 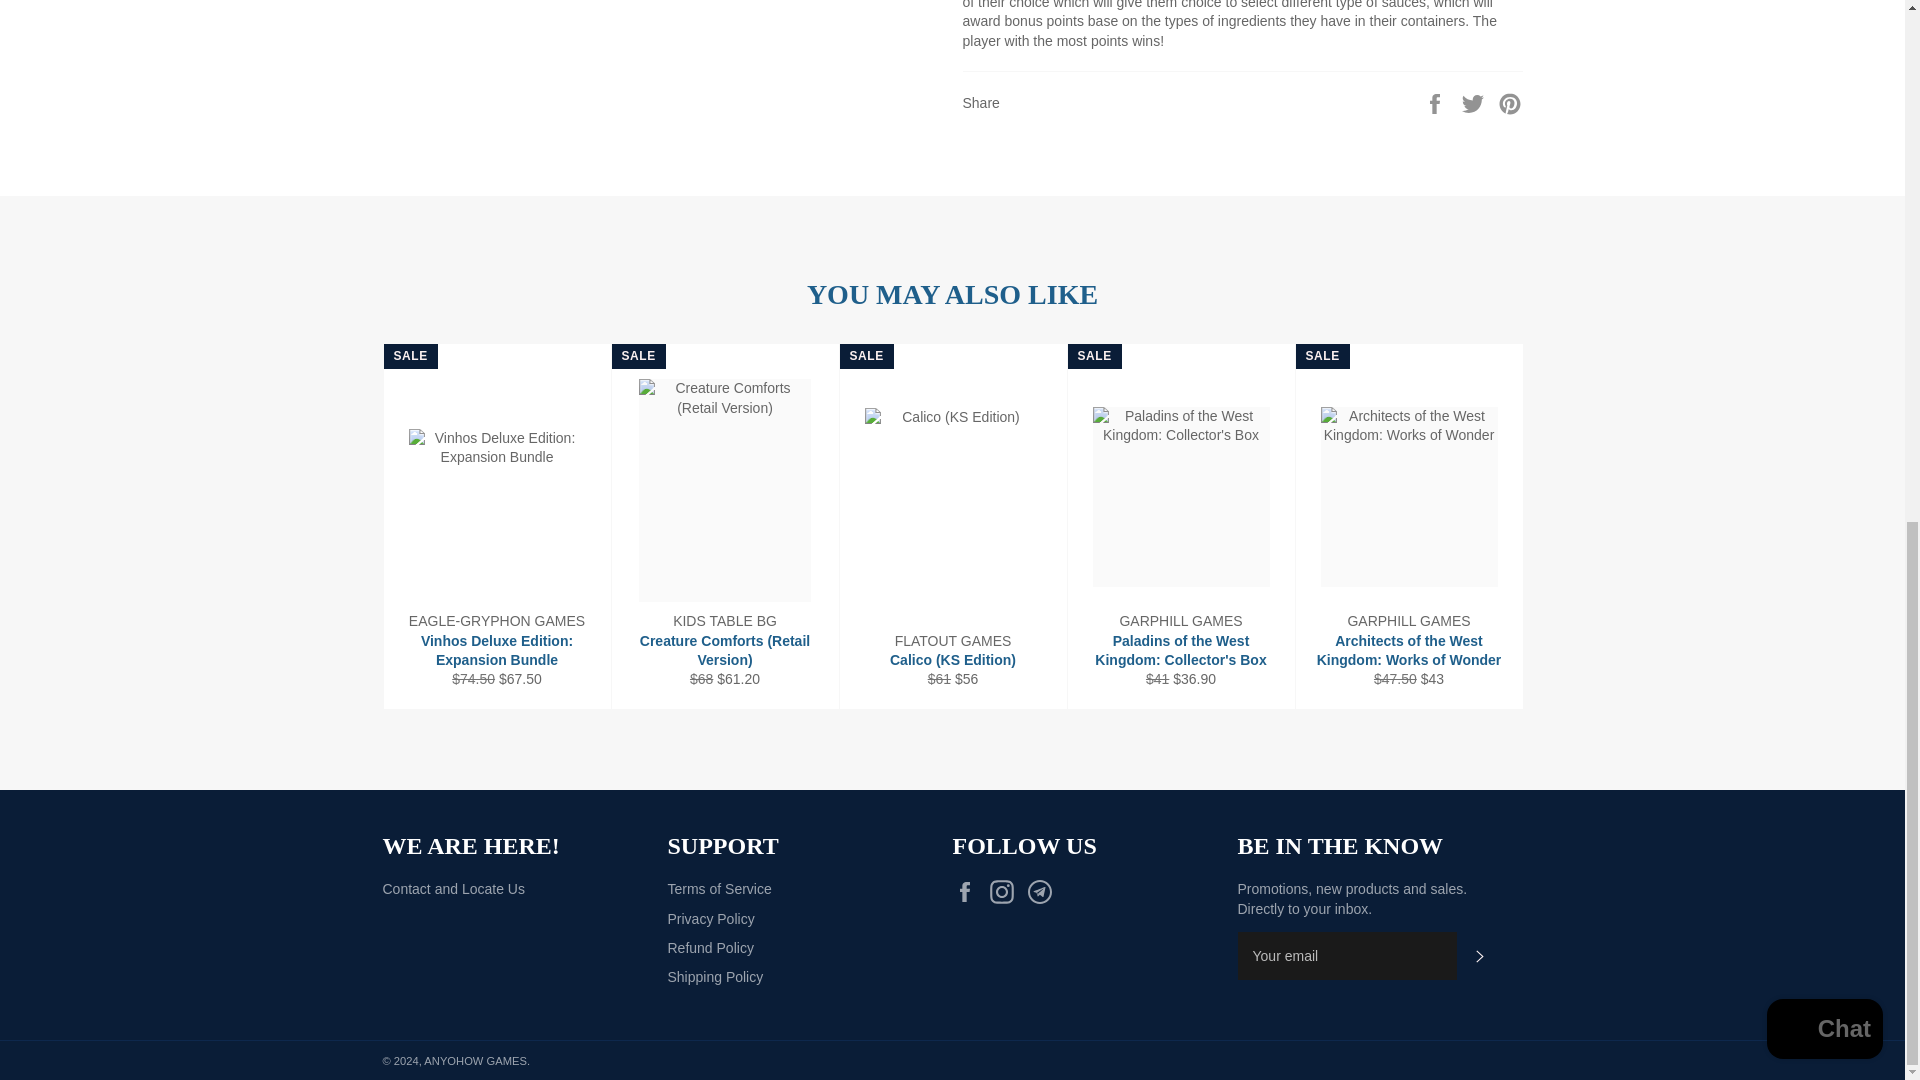 I want to click on Pin on Pinterest, so click(x=1510, y=102).